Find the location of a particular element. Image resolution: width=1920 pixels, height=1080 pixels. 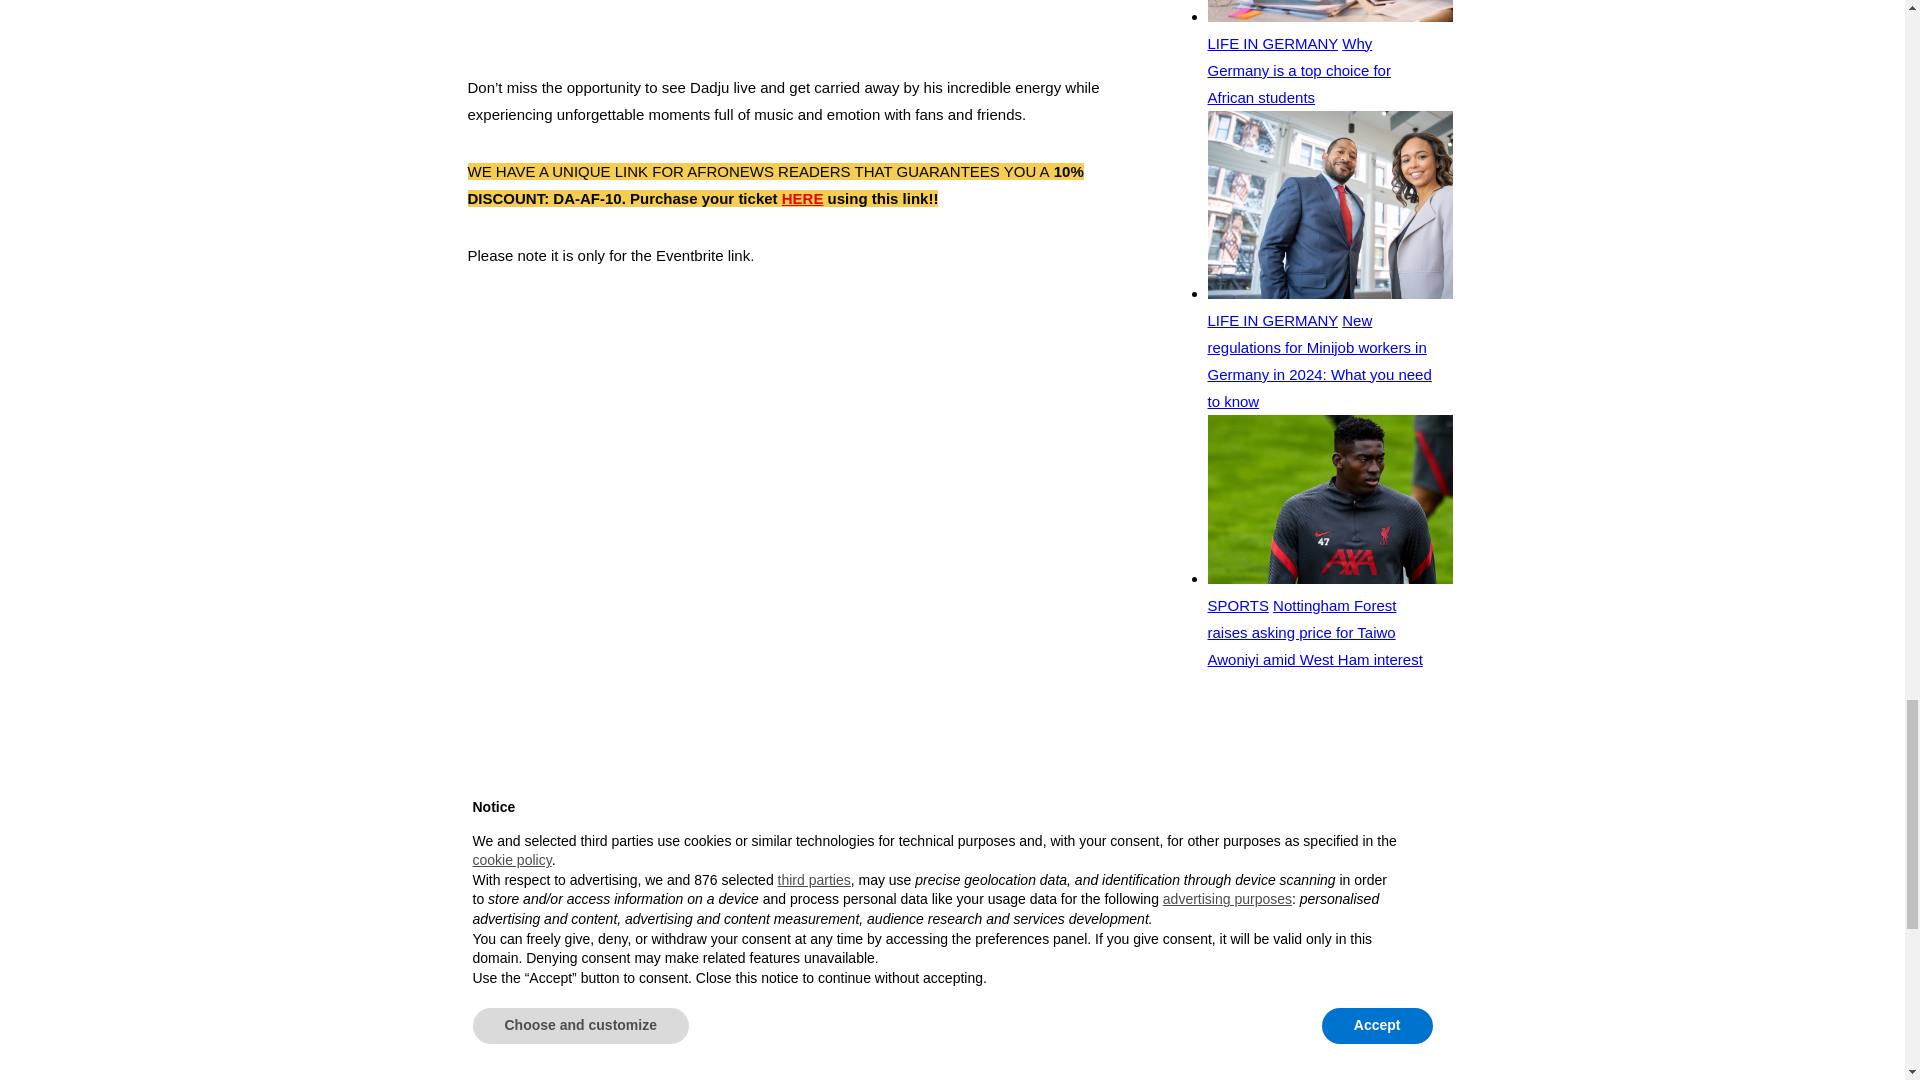

HERE is located at coordinates (802, 198).